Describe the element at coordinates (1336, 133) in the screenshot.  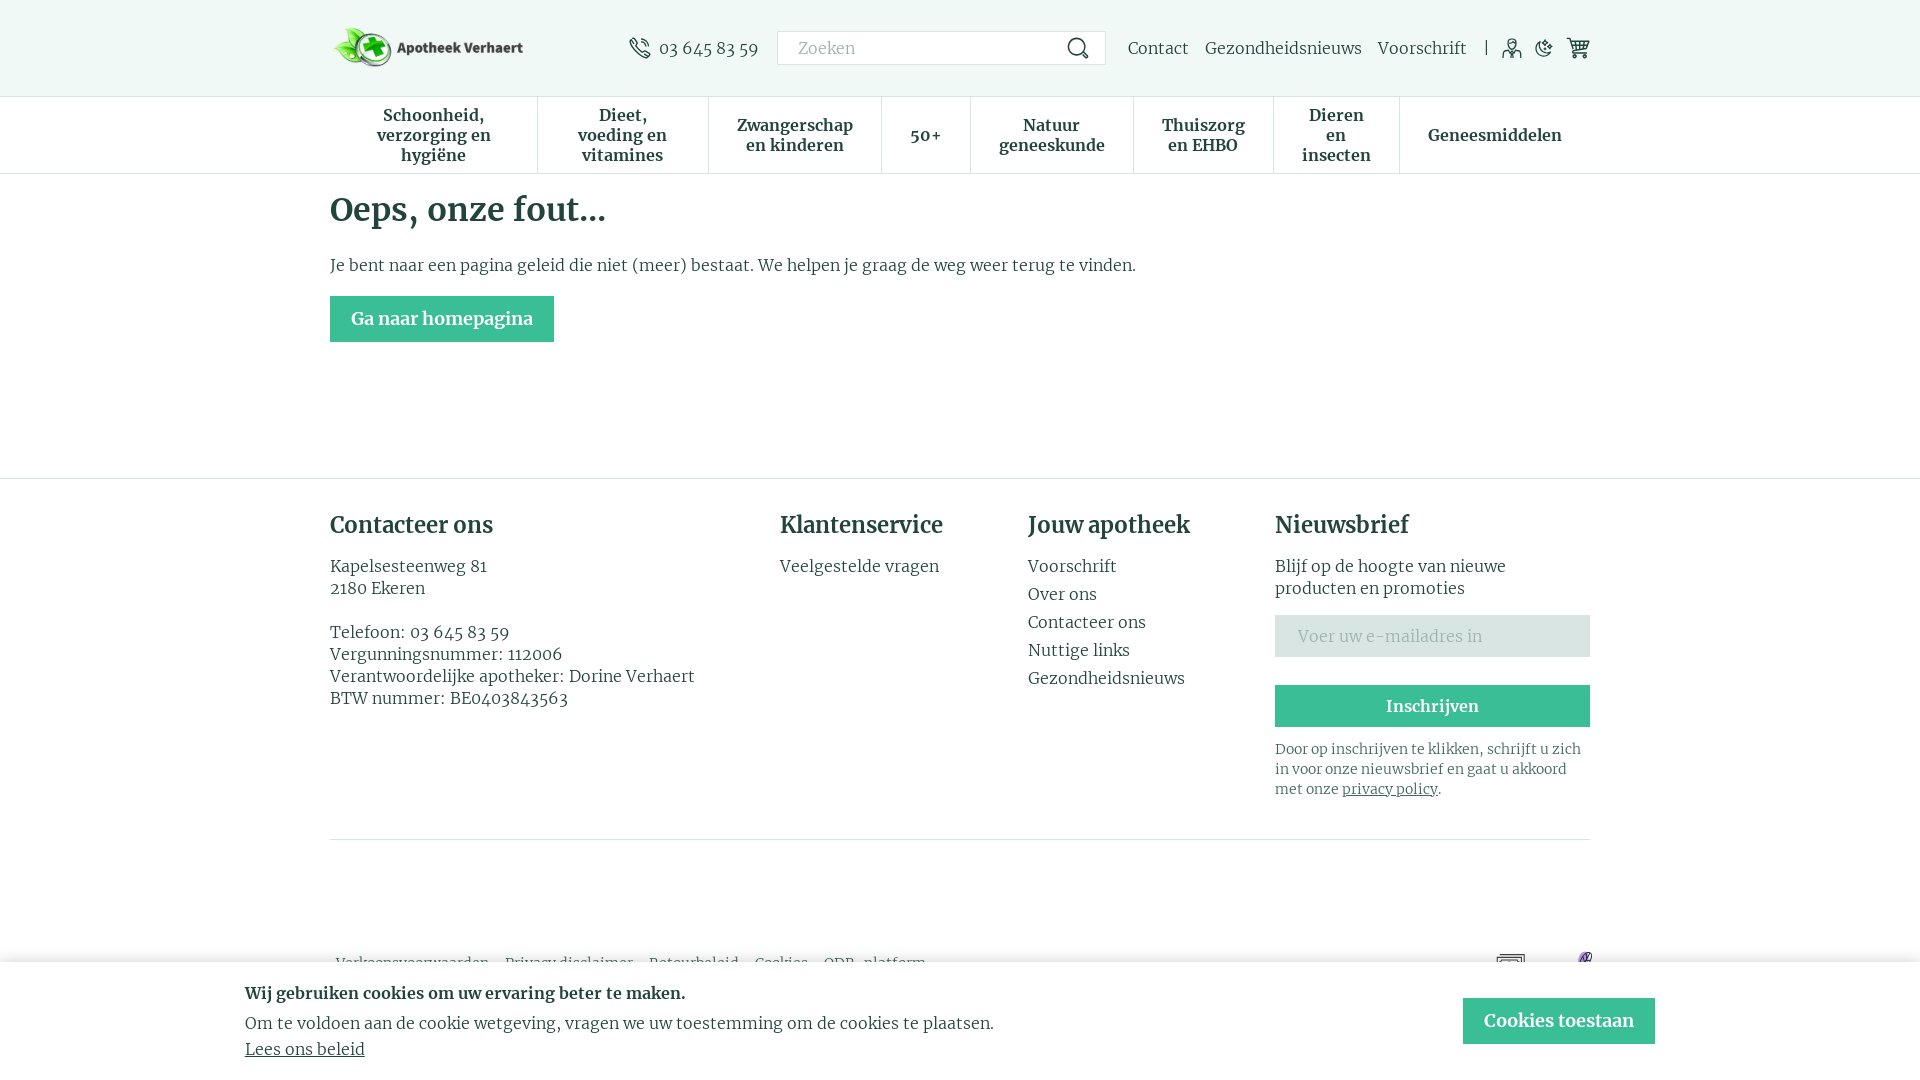
I see `Dieren en insecten` at that location.